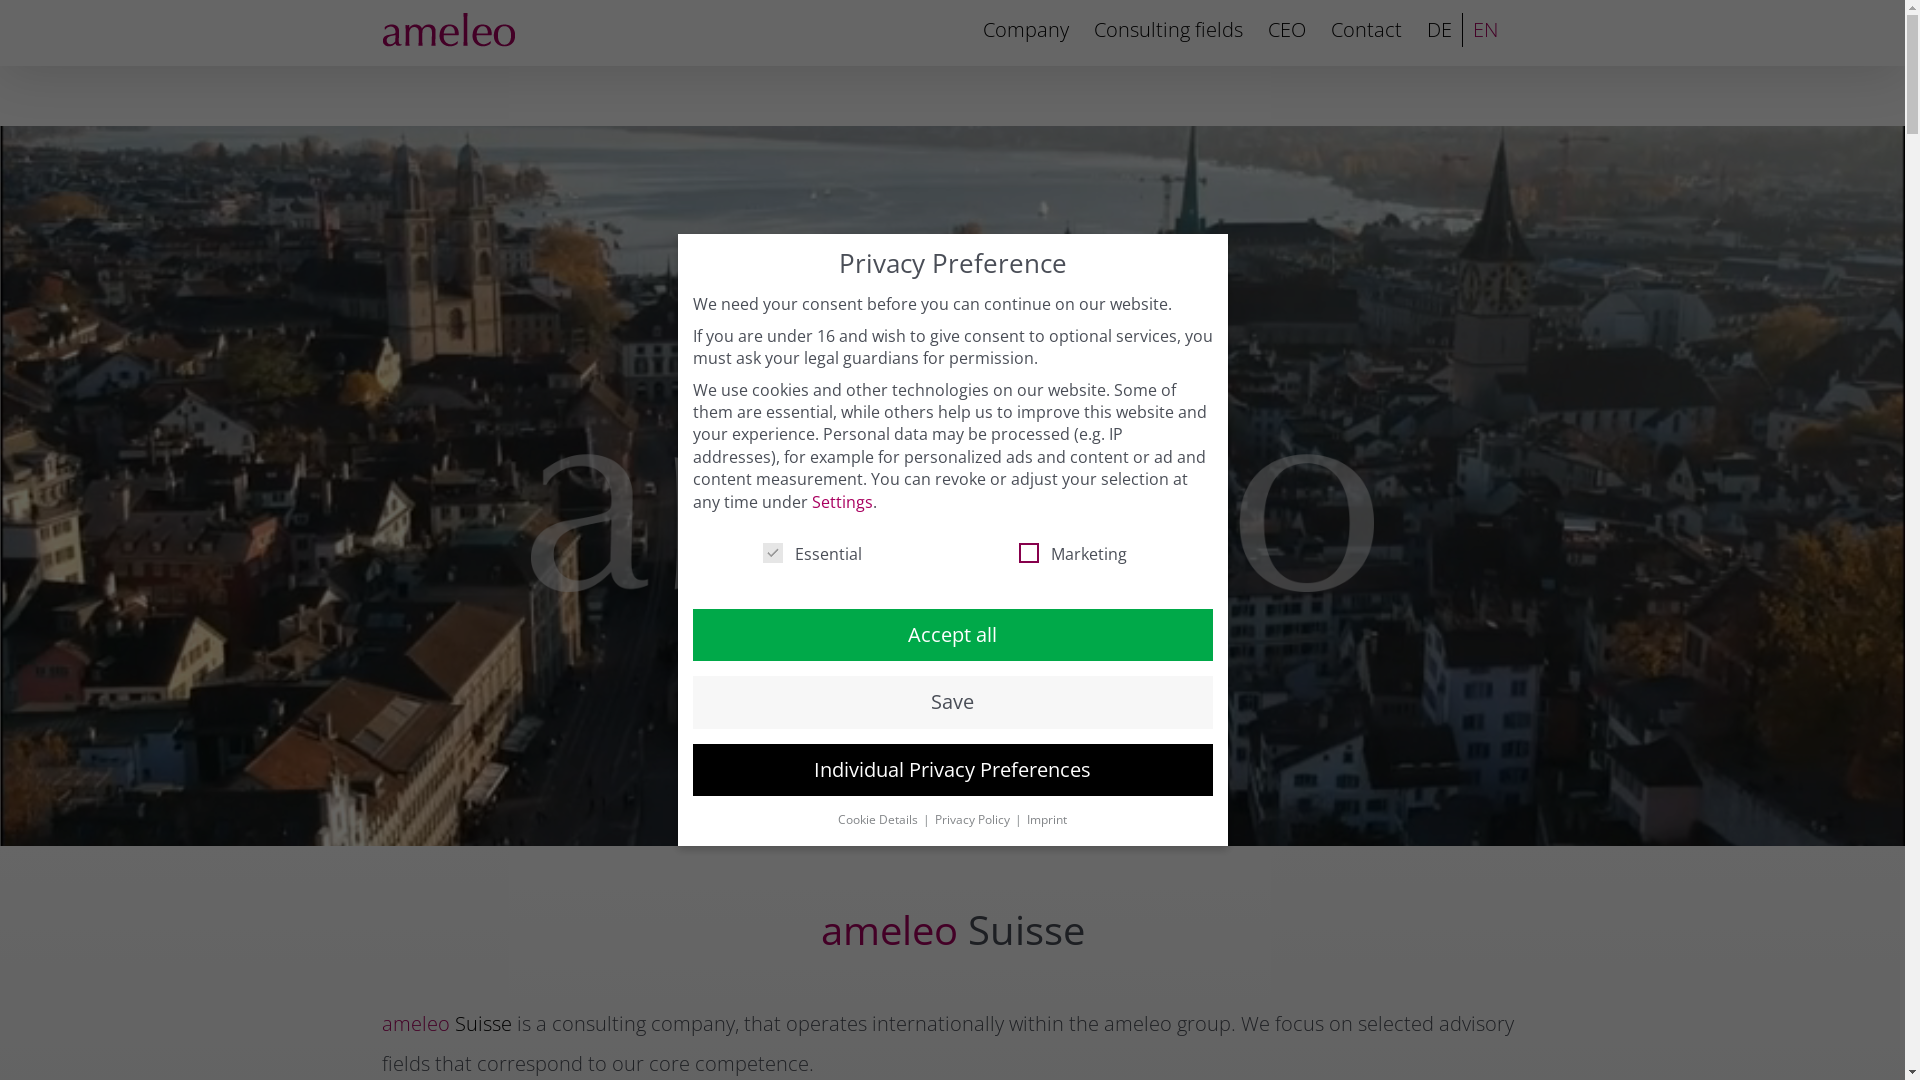  Describe the element at coordinates (1025, 30) in the screenshot. I see `Company` at that location.